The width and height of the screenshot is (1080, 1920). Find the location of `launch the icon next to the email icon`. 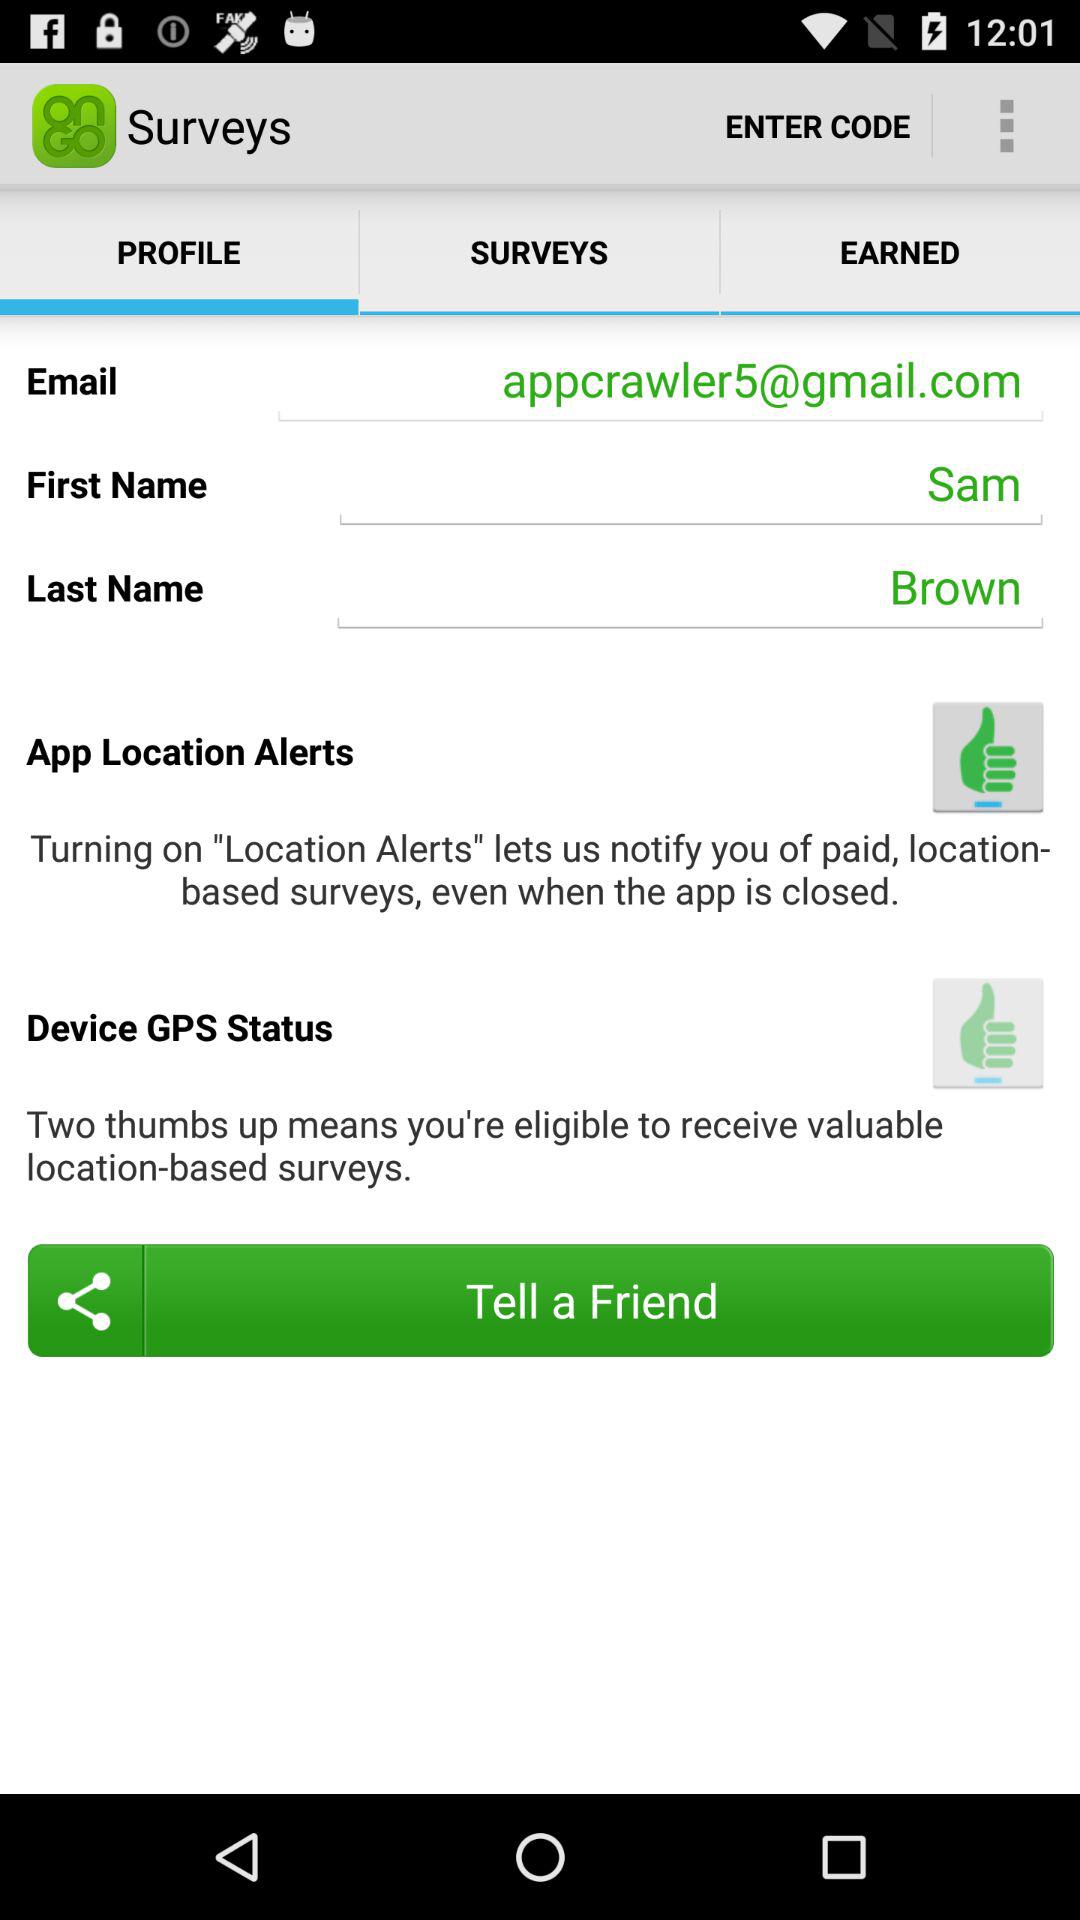

launch the icon next to the email icon is located at coordinates (660, 380).